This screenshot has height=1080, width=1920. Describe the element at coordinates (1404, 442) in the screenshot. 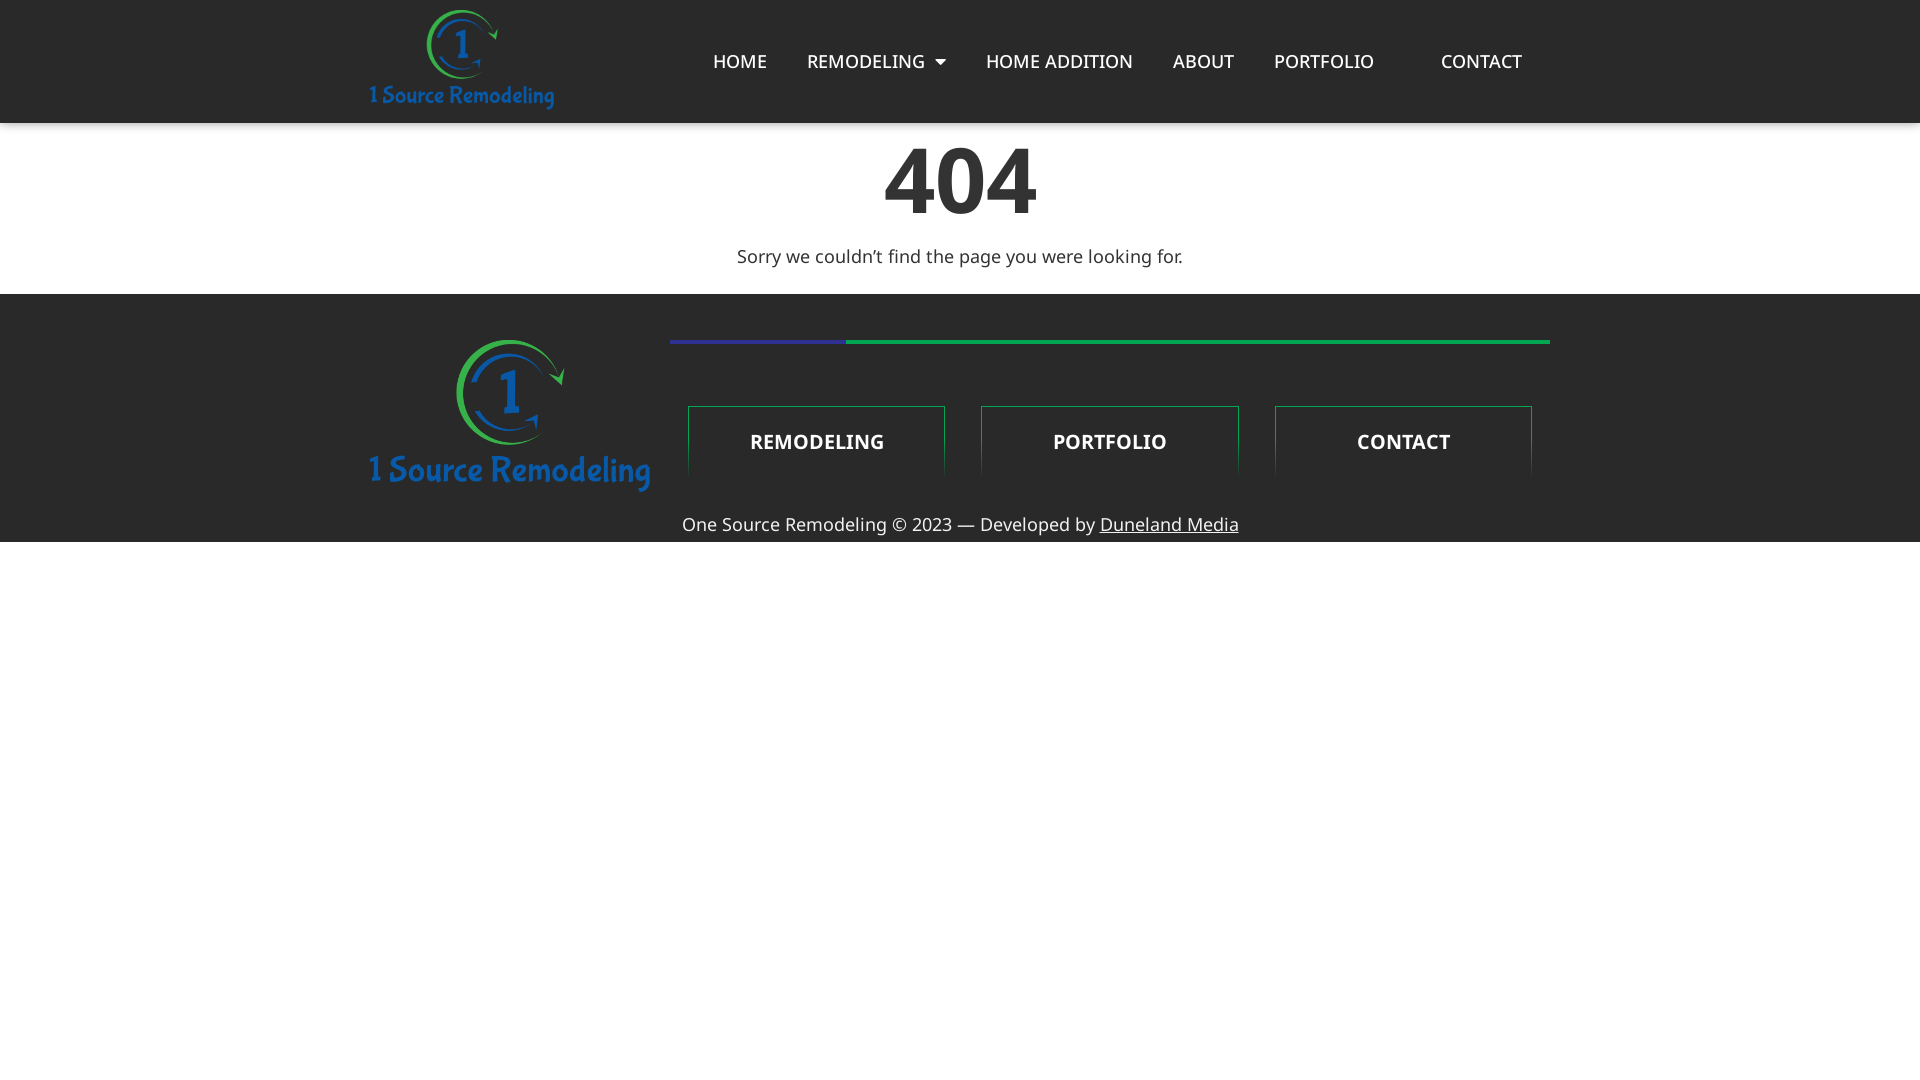

I see `CONTACT` at that location.